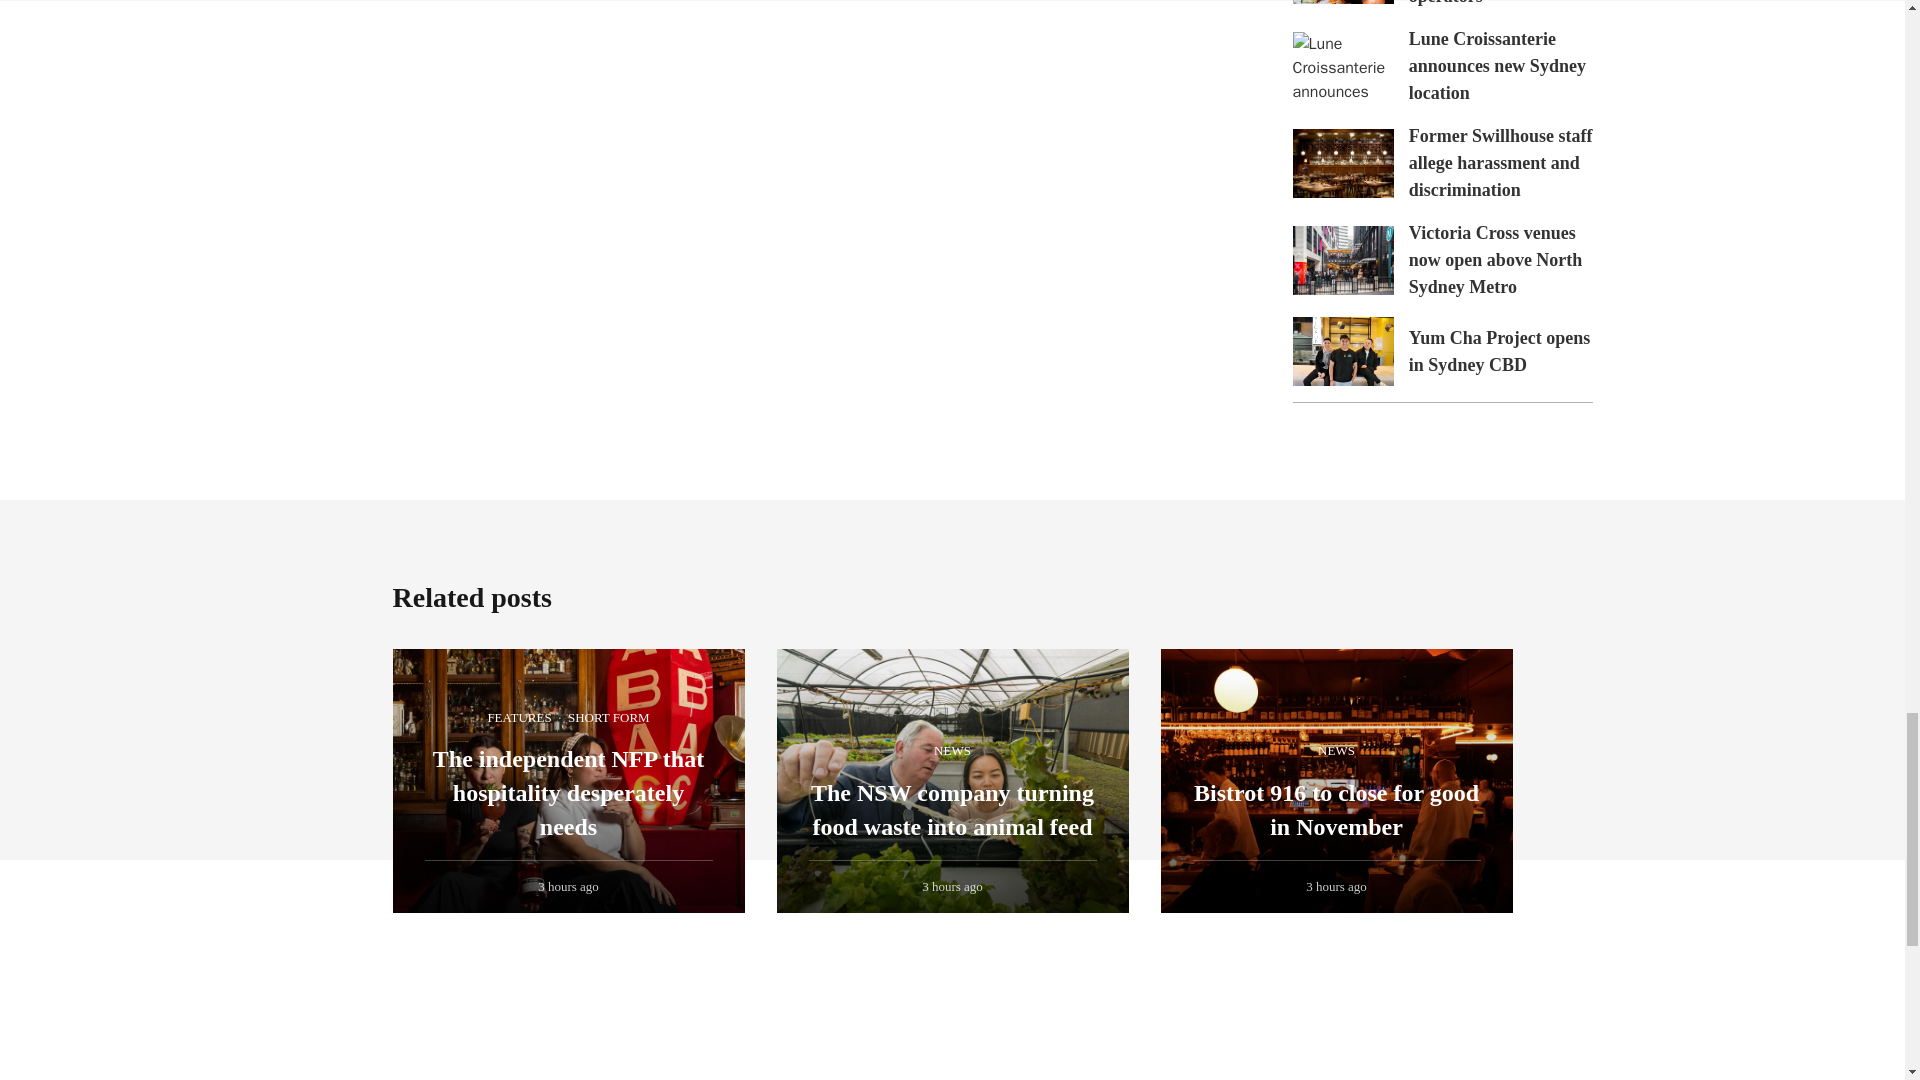 The width and height of the screenshot is (1920, 1080). What do you see at coordinates (1496, 260) in the screenshot?
I see `Victoria Cross venues now open above North Sydney Metro` at bounding box center [1496, 260].